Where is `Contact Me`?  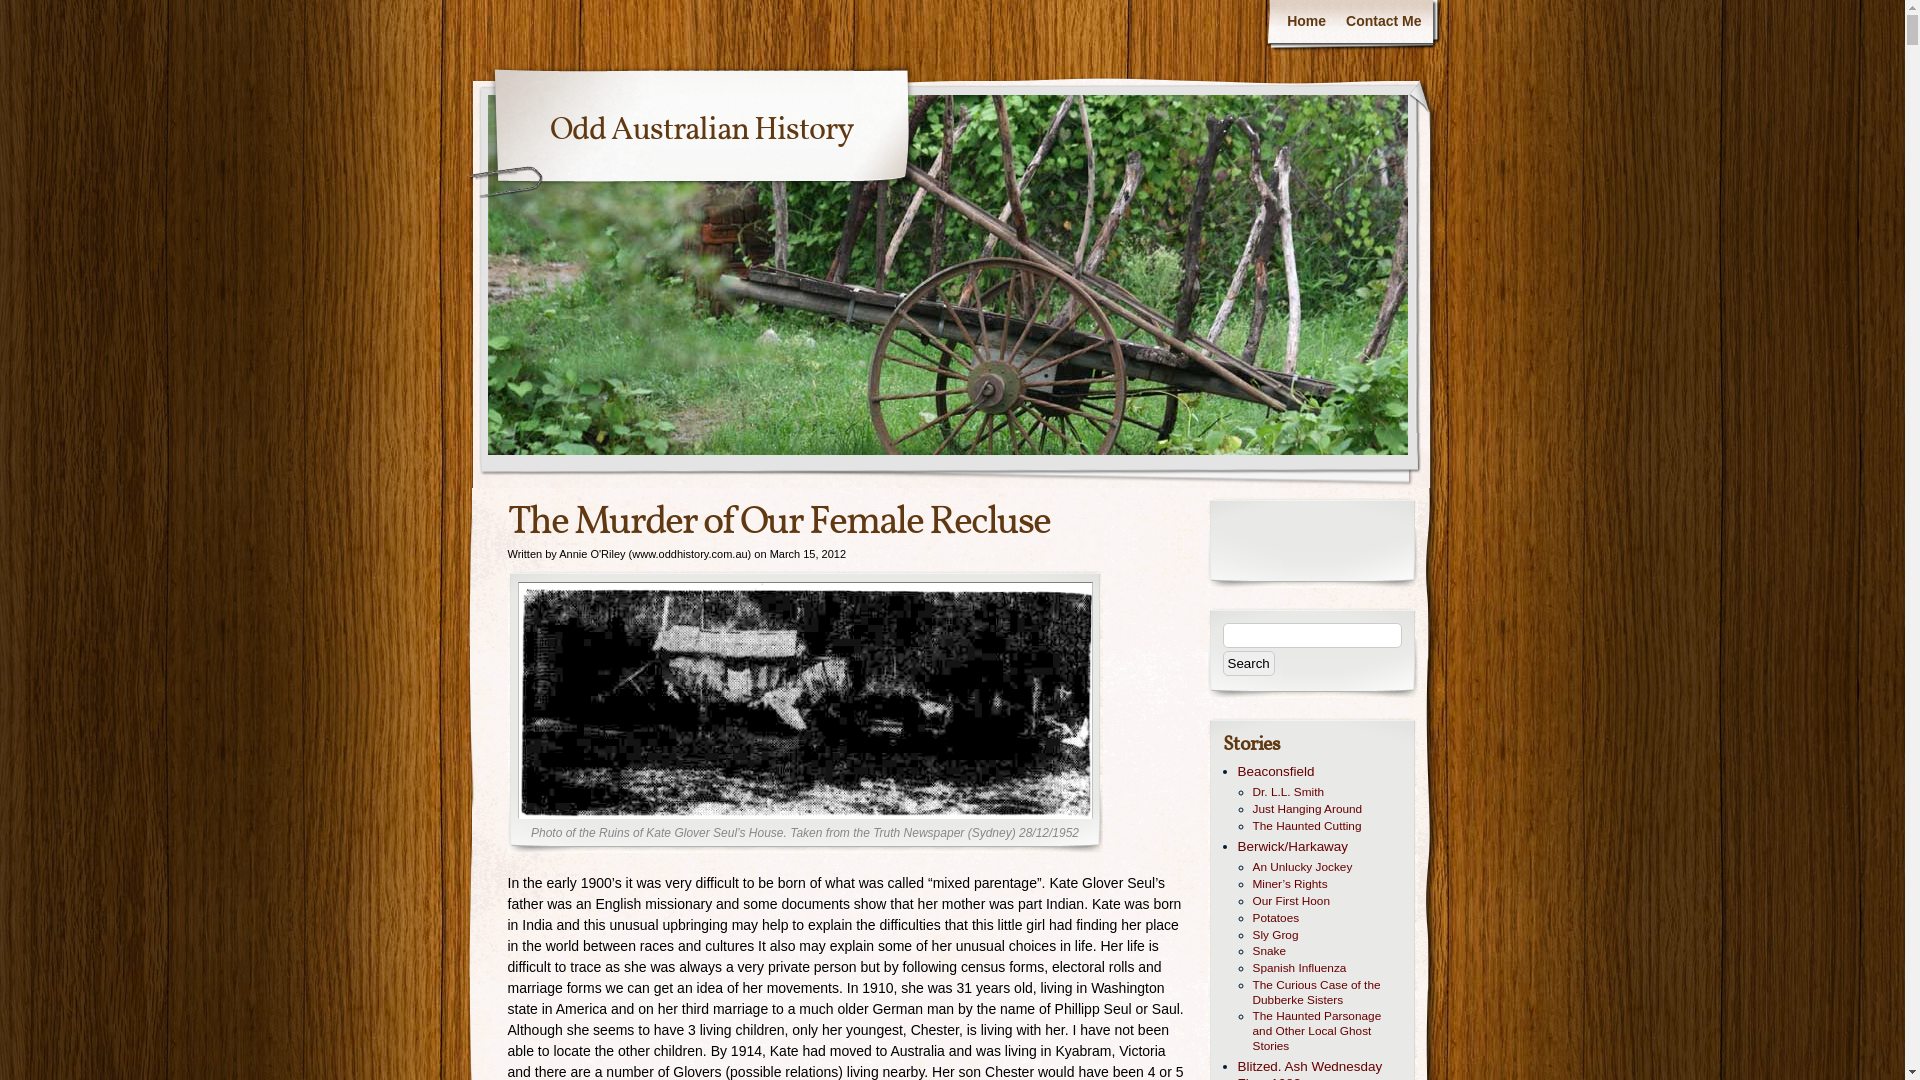
Contact Me is located at coordinates (1384, 22).